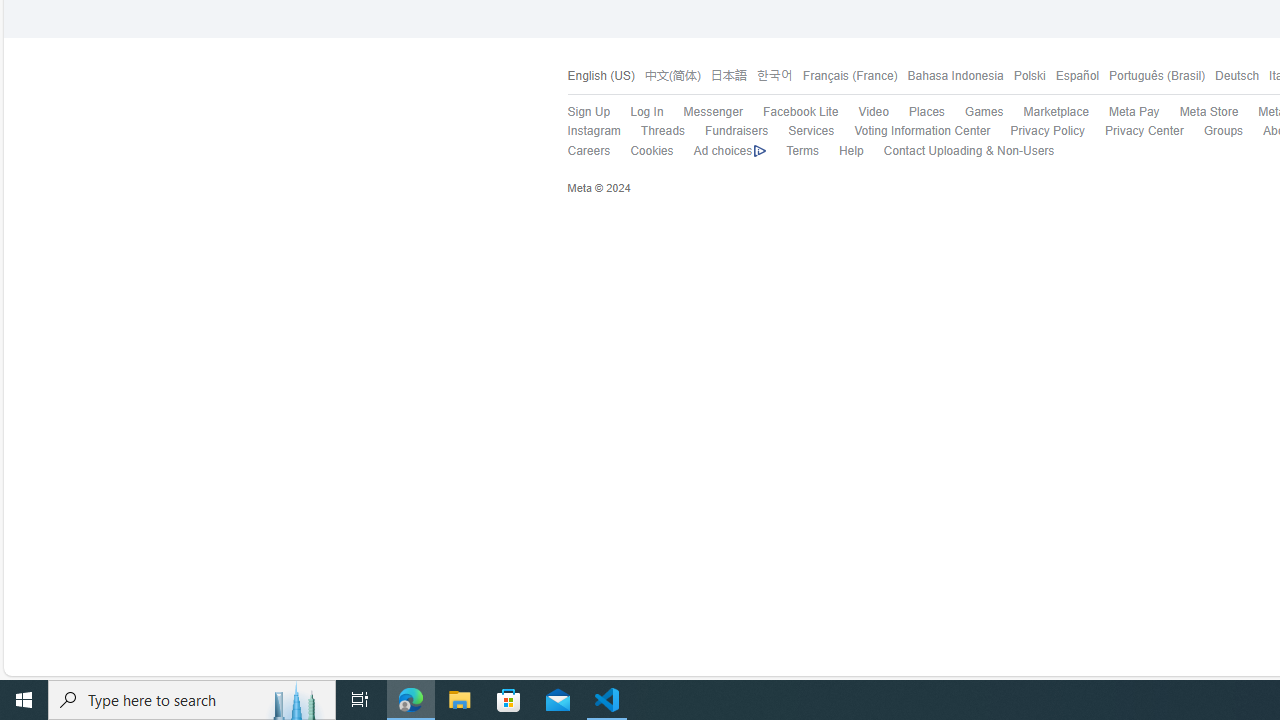  Describe the element at coordinates (702, 112) in the screenshot. I see `Messenger` at that location.